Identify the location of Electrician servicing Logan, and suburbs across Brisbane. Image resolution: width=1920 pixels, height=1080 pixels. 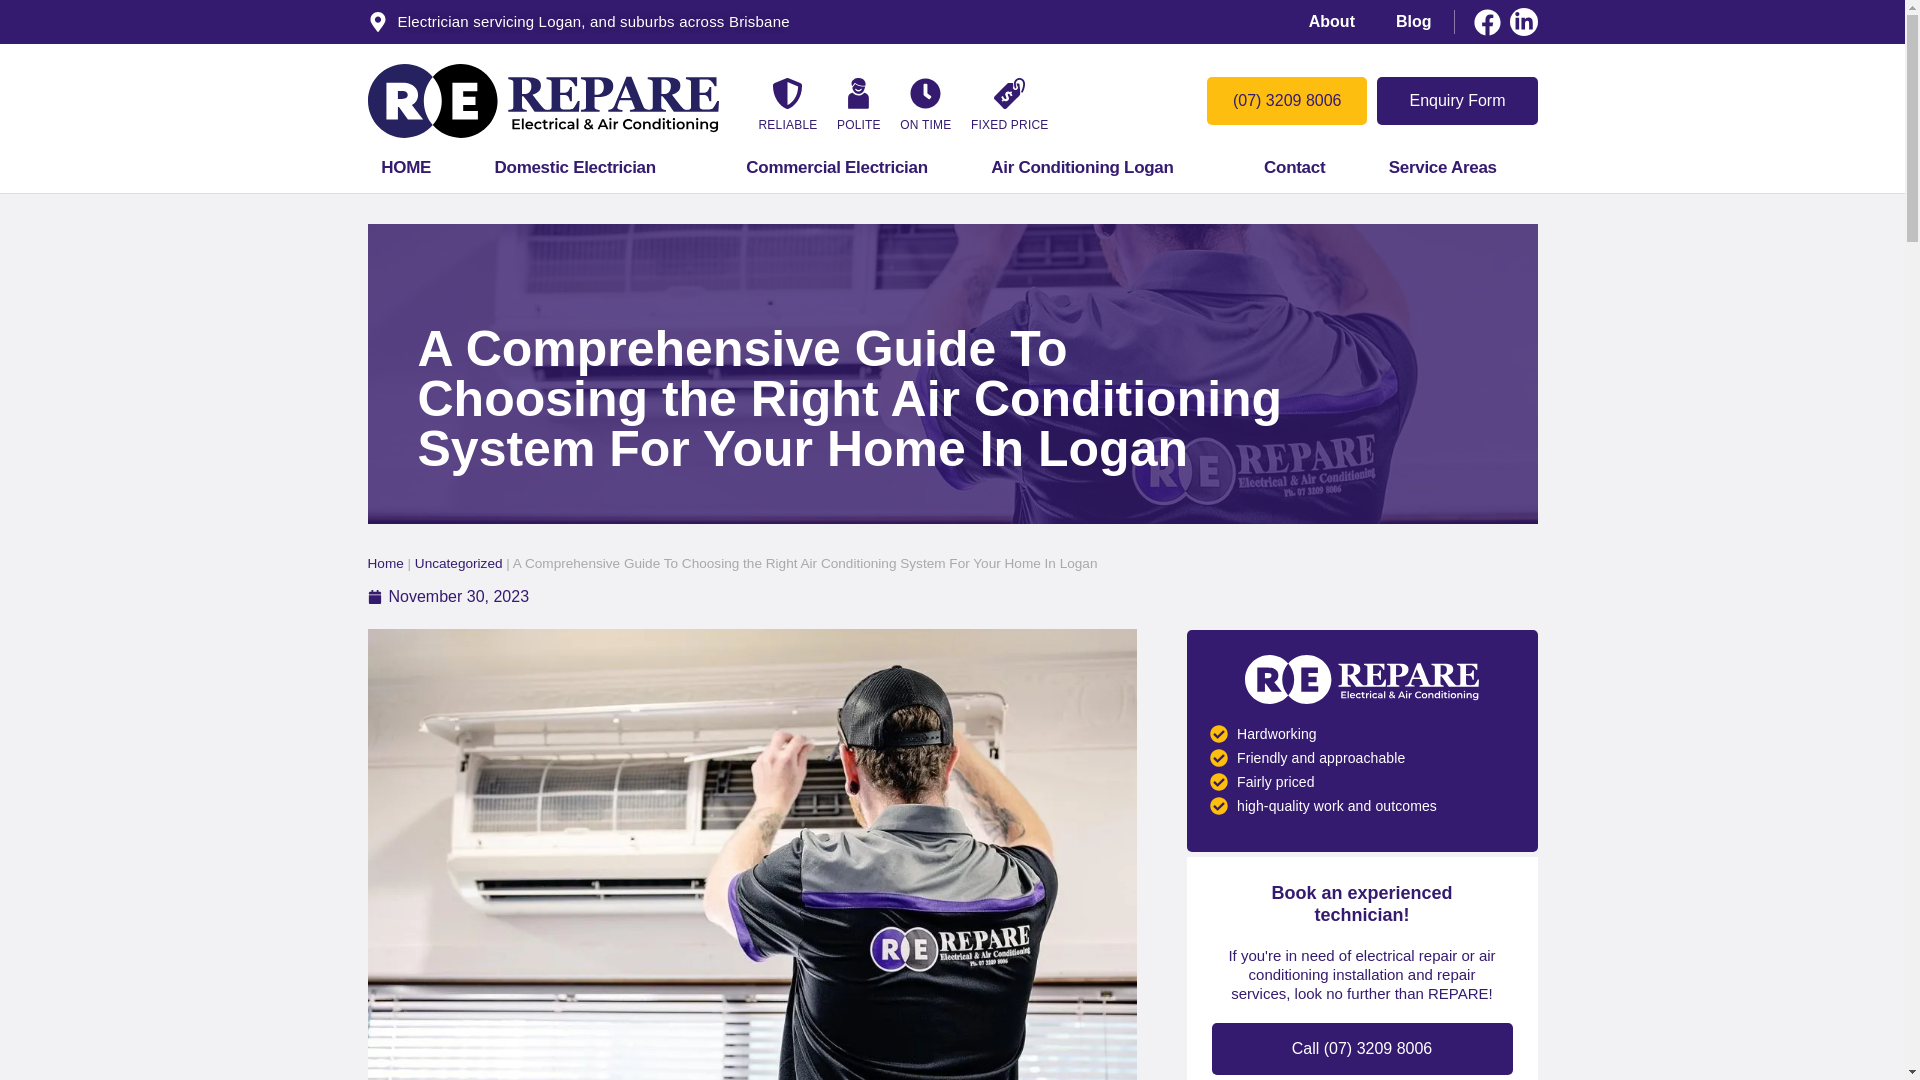
(578, 22).